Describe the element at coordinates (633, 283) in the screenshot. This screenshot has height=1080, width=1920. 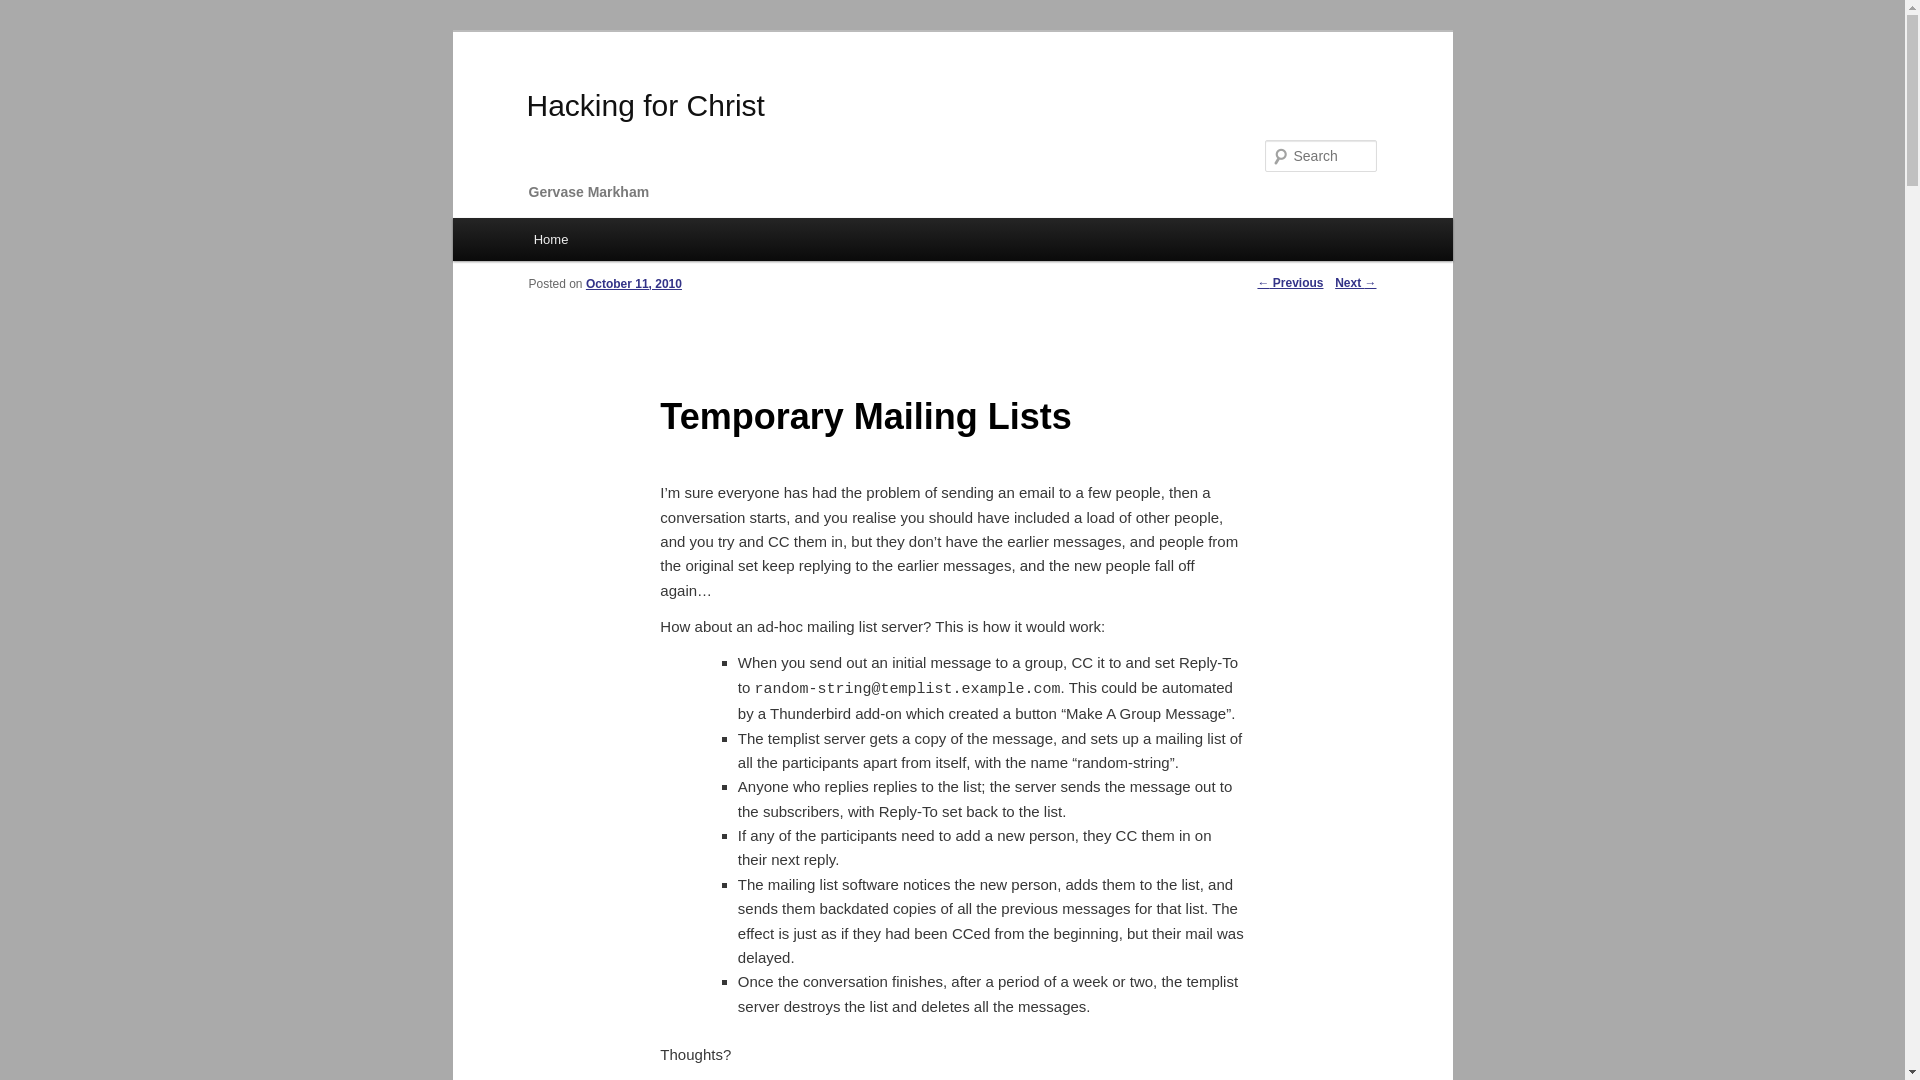
I see `October 11, 2010` at that location.